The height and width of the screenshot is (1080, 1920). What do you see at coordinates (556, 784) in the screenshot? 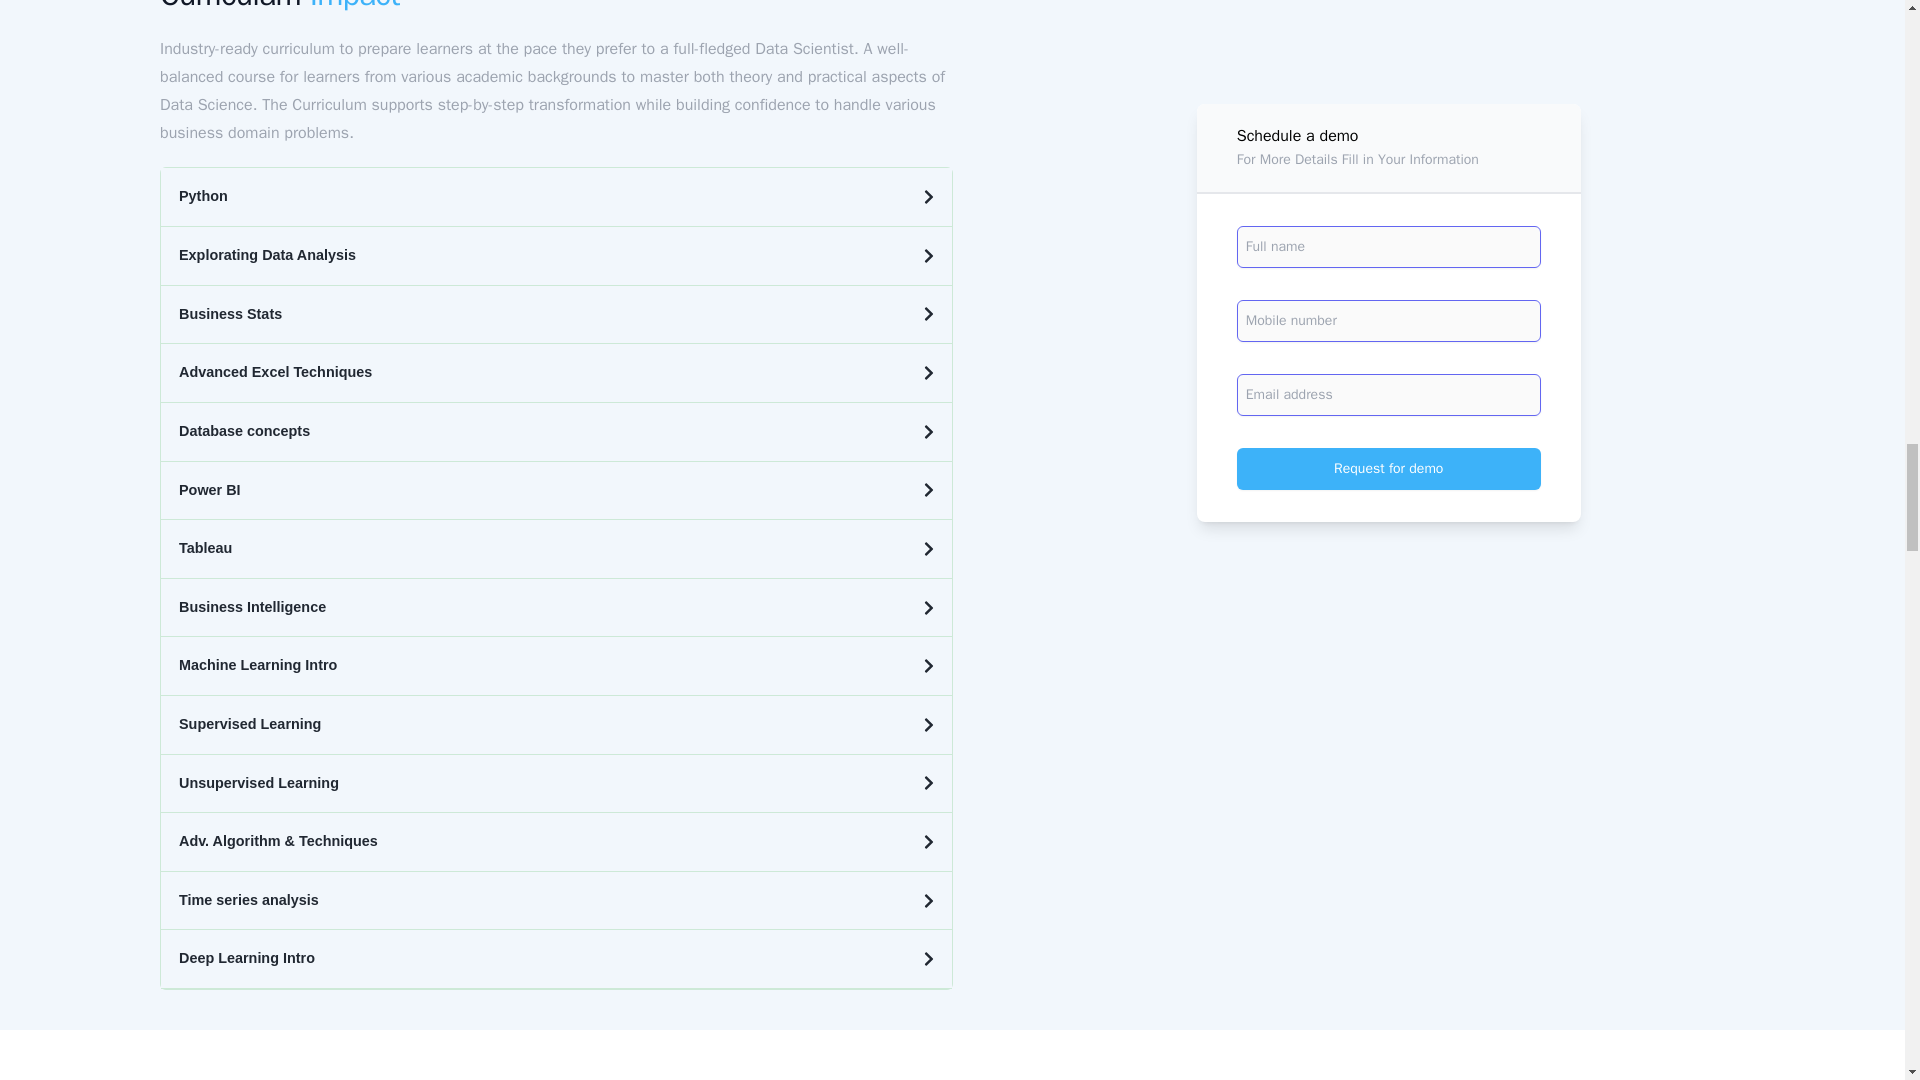
I see `Unsupervised Learning` at bounding box center [556, 784].